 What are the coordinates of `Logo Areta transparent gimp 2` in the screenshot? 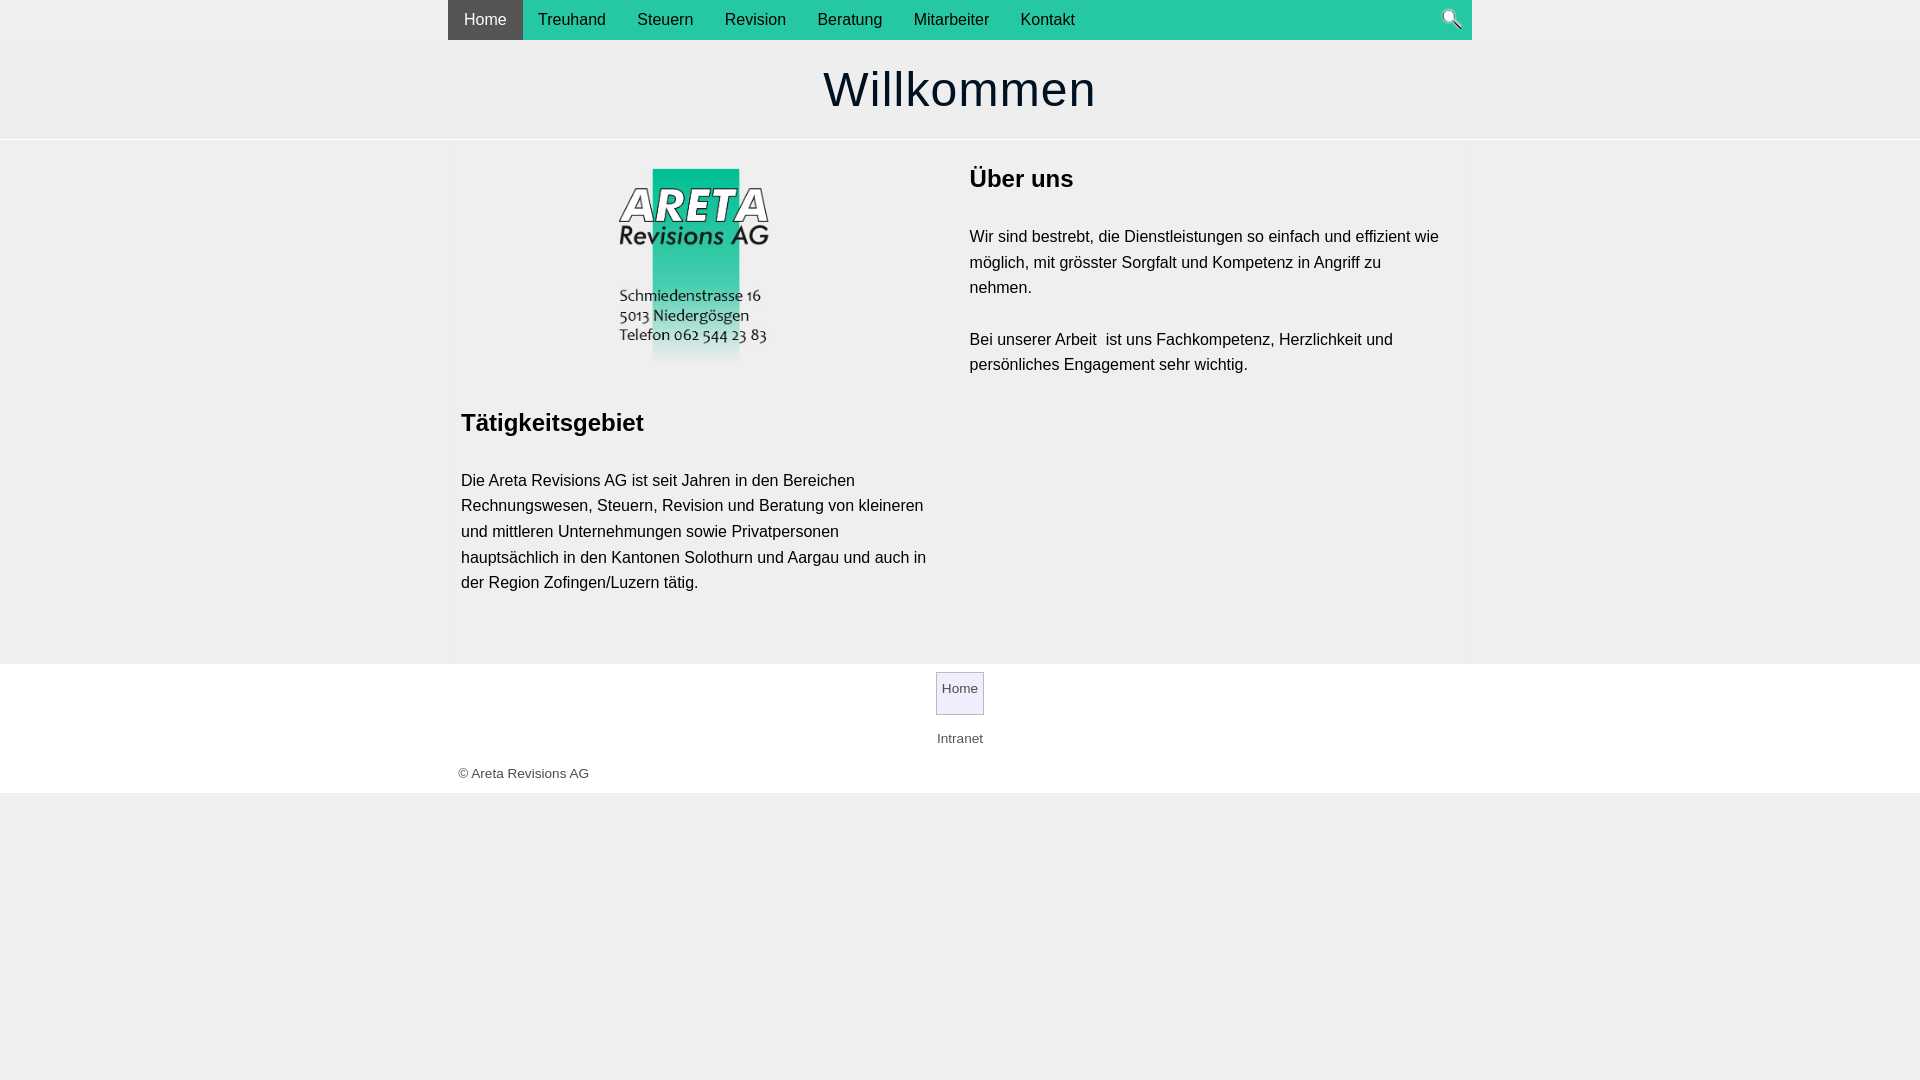 It's located at (696, 270).